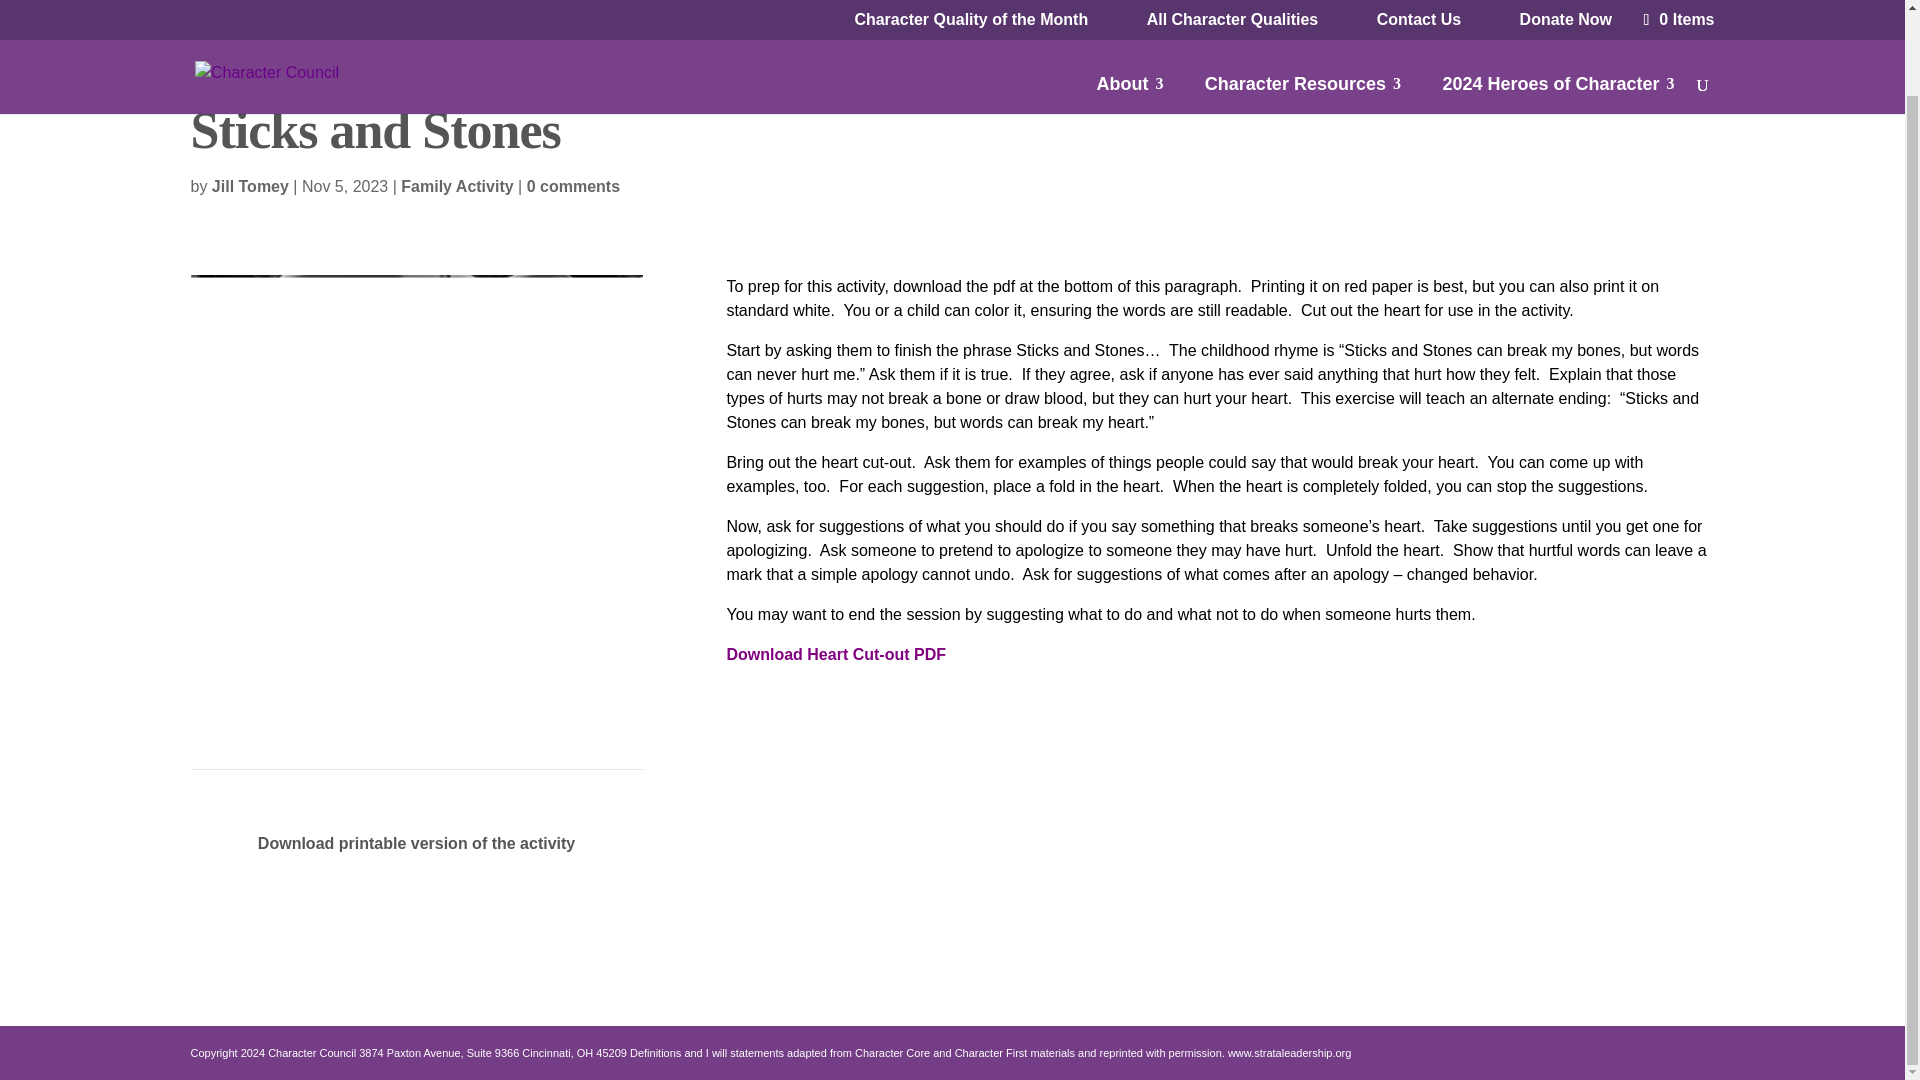 This screenshot has height=1080, width=1920. Describe the element at coordinates (836, 654) in the screenshot. I see `Download Heart Cut-out PDF` at that location.